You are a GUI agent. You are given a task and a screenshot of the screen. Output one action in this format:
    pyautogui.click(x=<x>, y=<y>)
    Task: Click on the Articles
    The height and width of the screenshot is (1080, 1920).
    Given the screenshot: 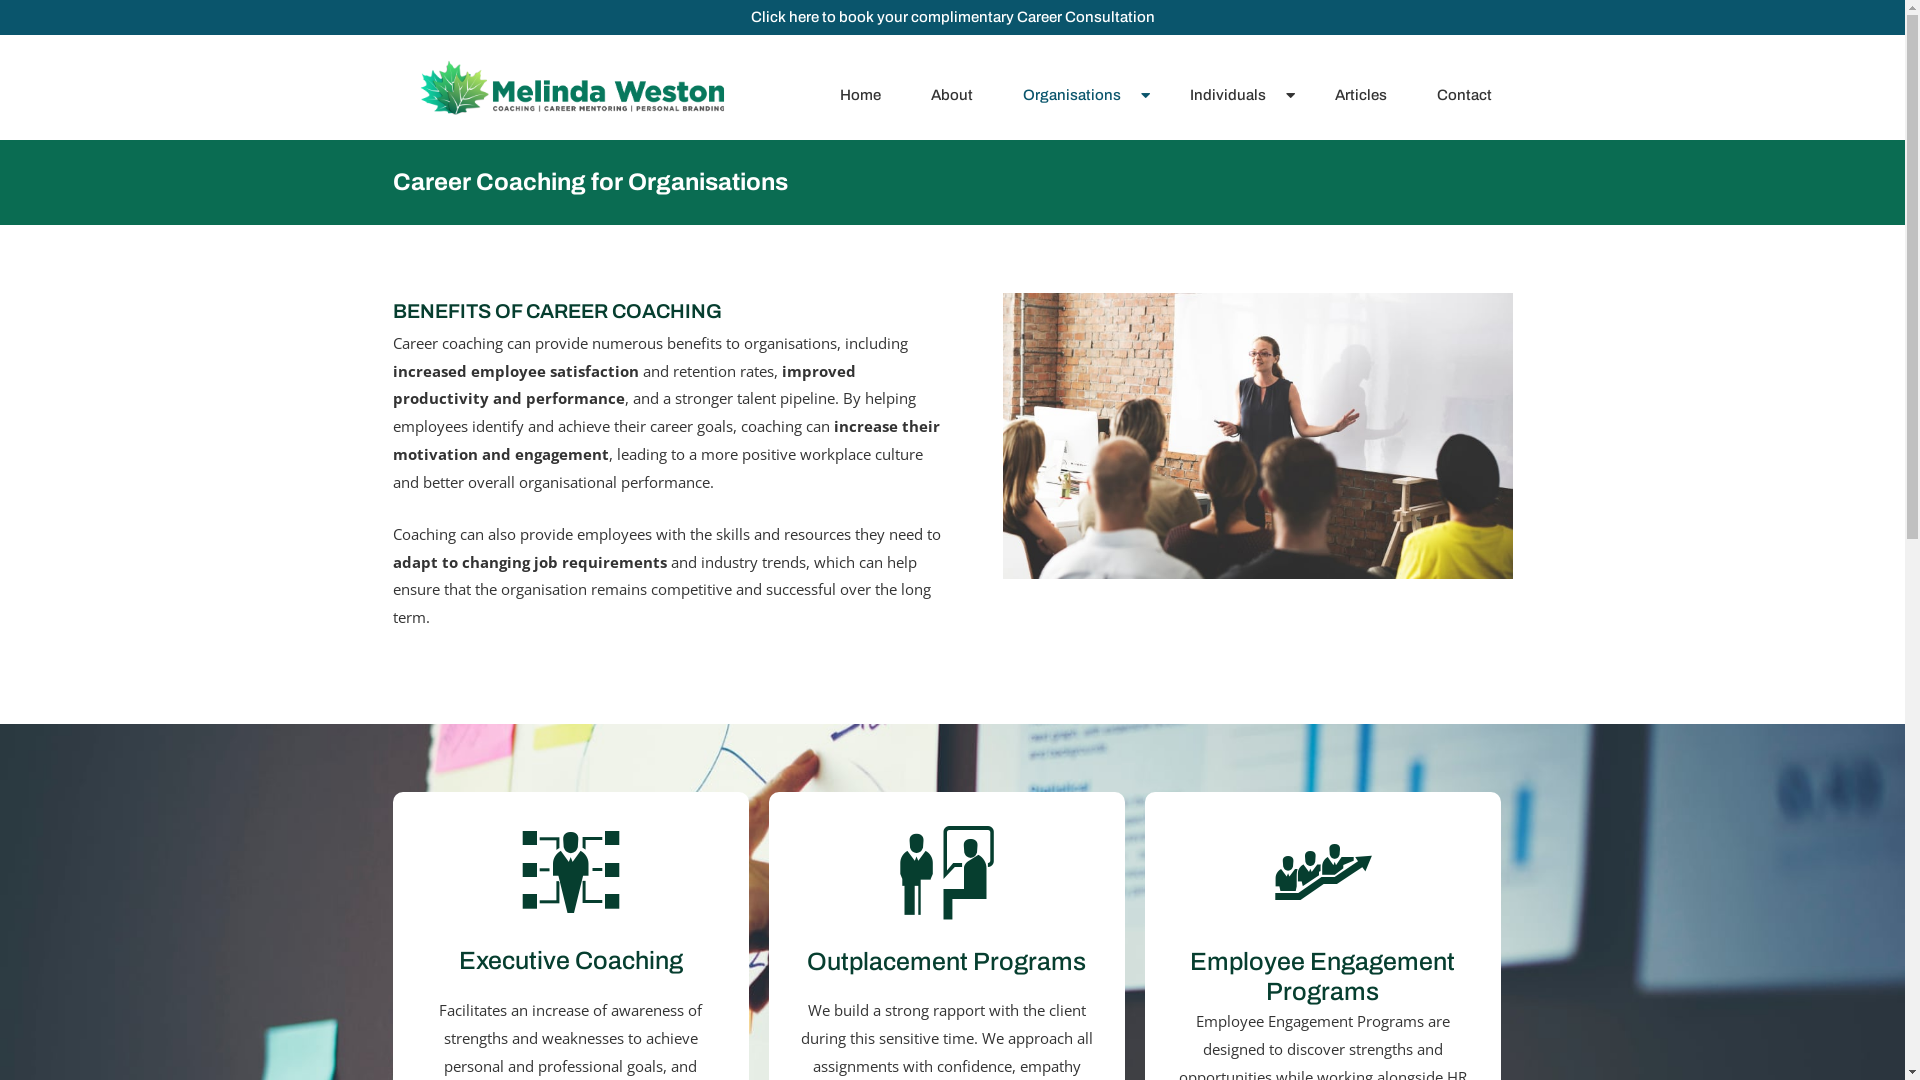 What is the action you would take?
    pyautogui.click(x=1366, y=95)
    